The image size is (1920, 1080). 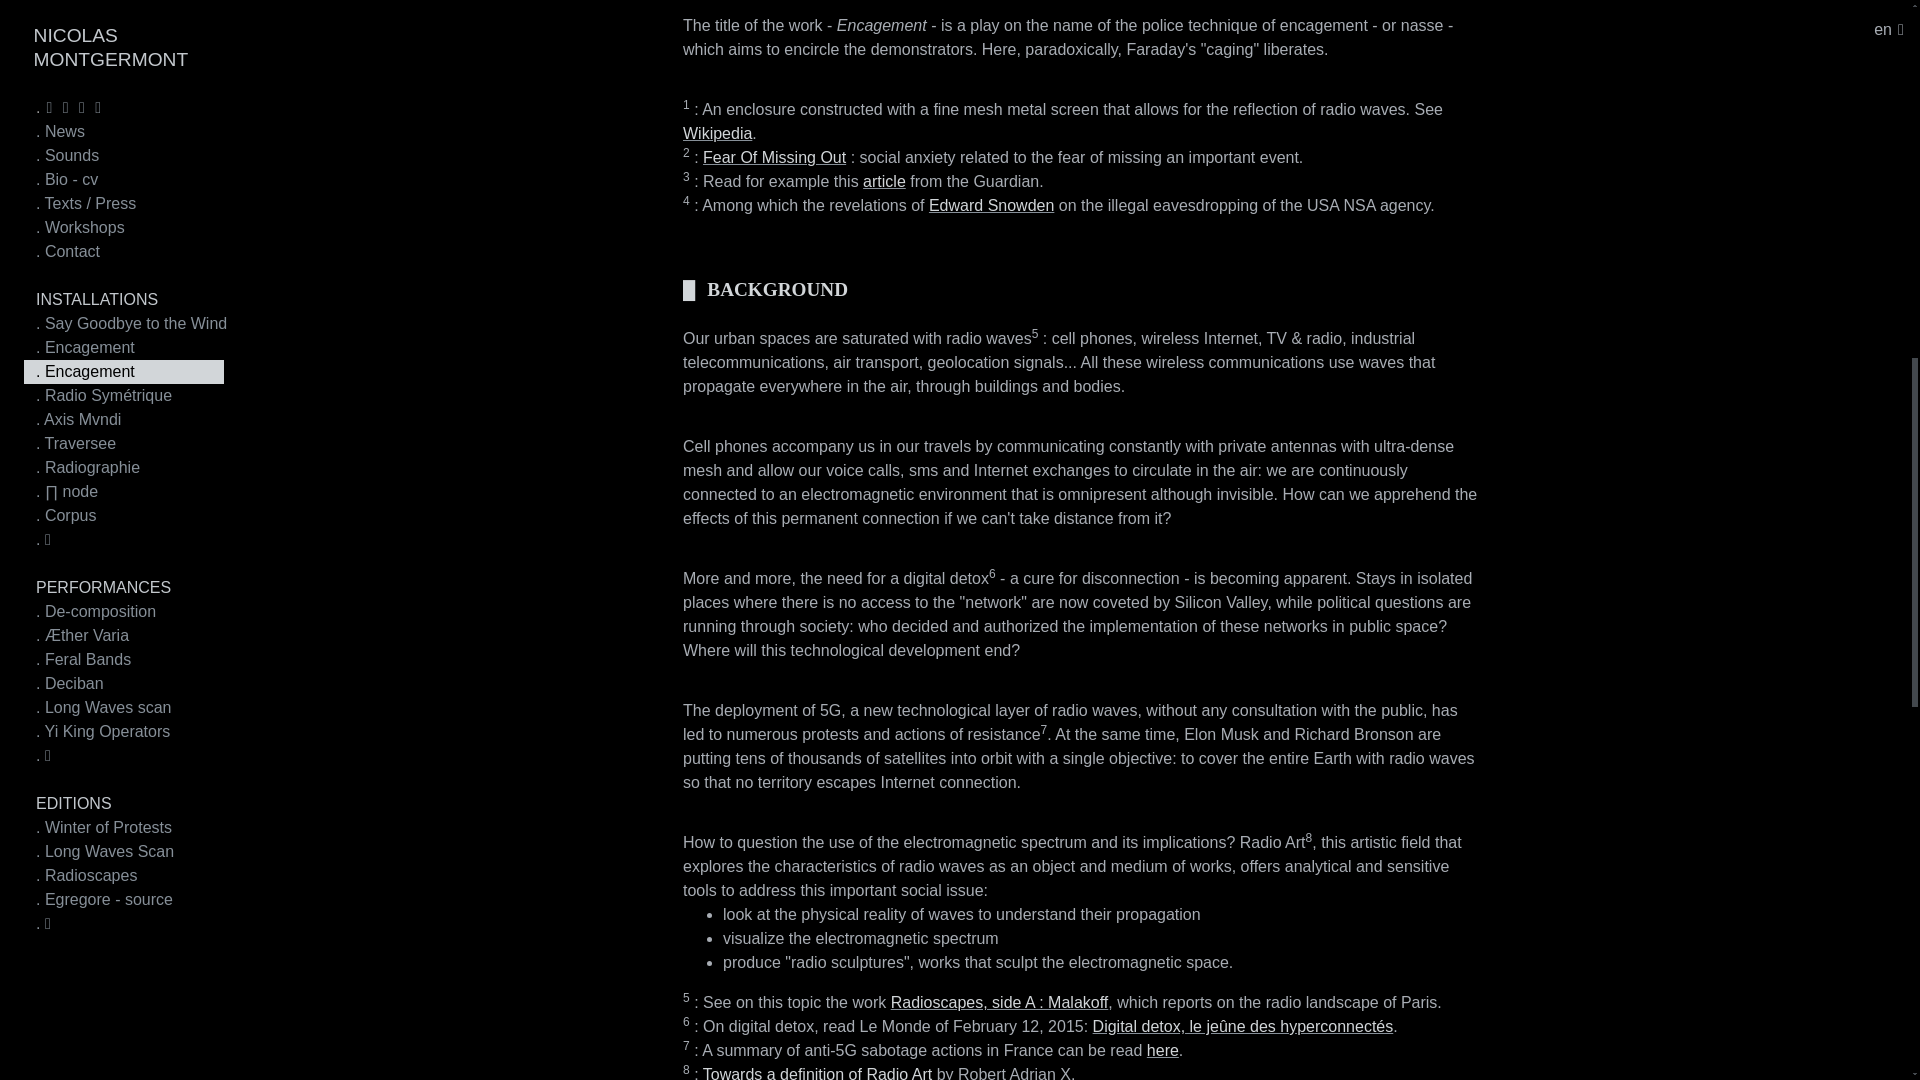 I want to click on Wikipedia, so click(x=718, y=133).